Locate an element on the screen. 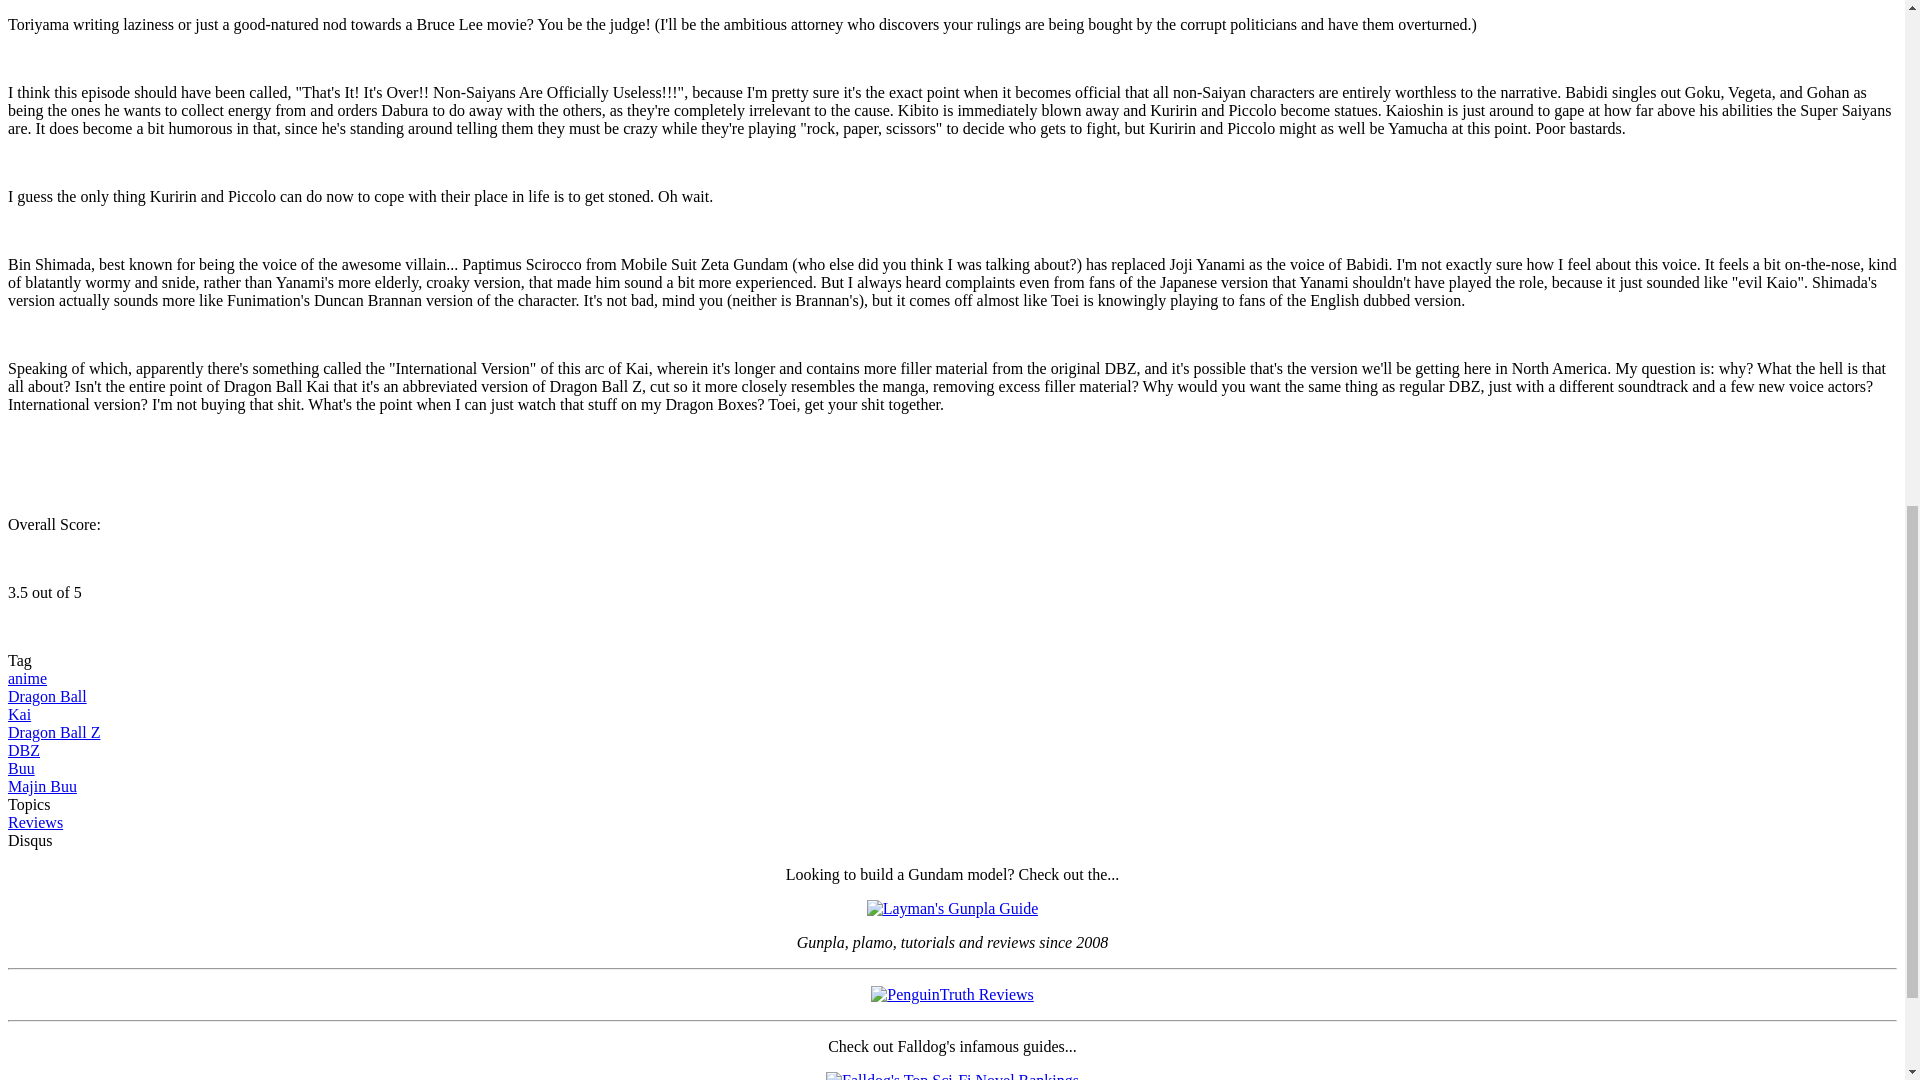  Buu is located at coordinates (20, 768).